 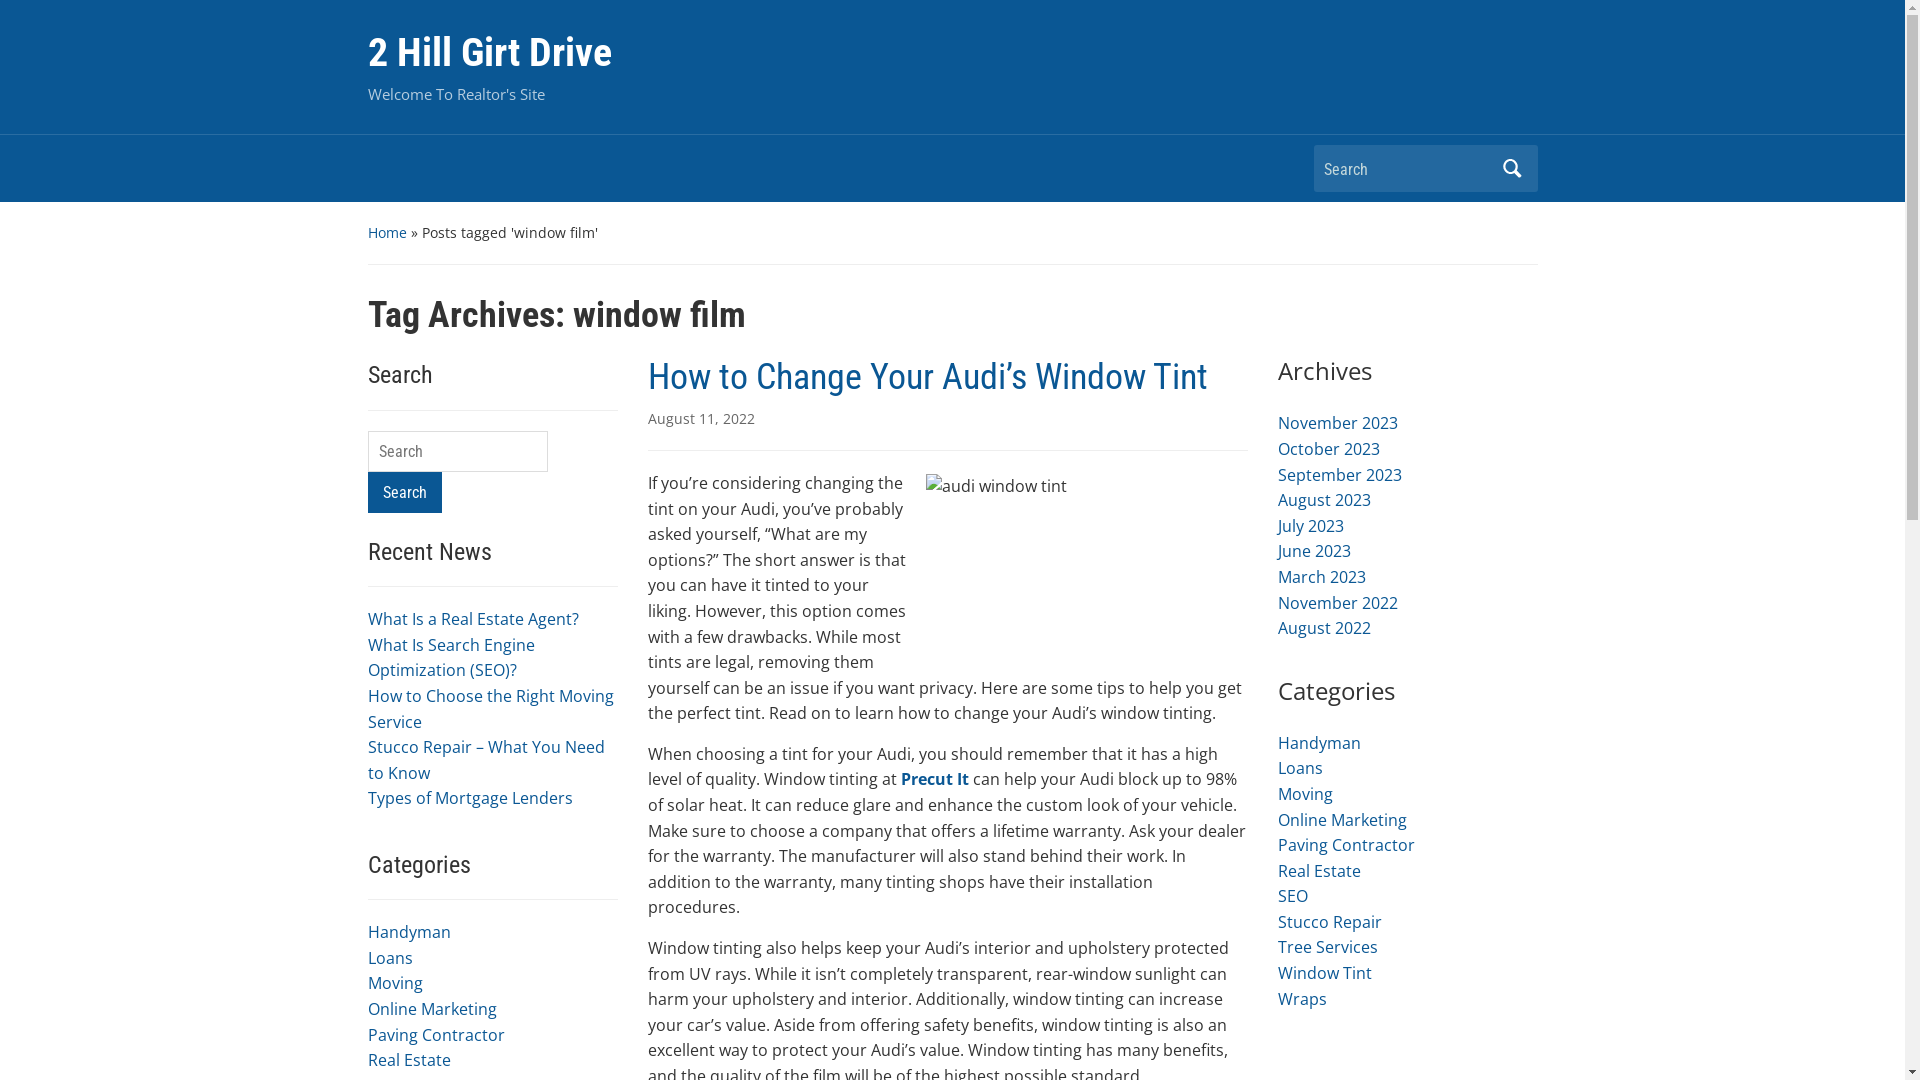 What do you see at coordinates (1338, 603) in the screenshot?
I see `November 2022` at bounding box center [1338, 603].